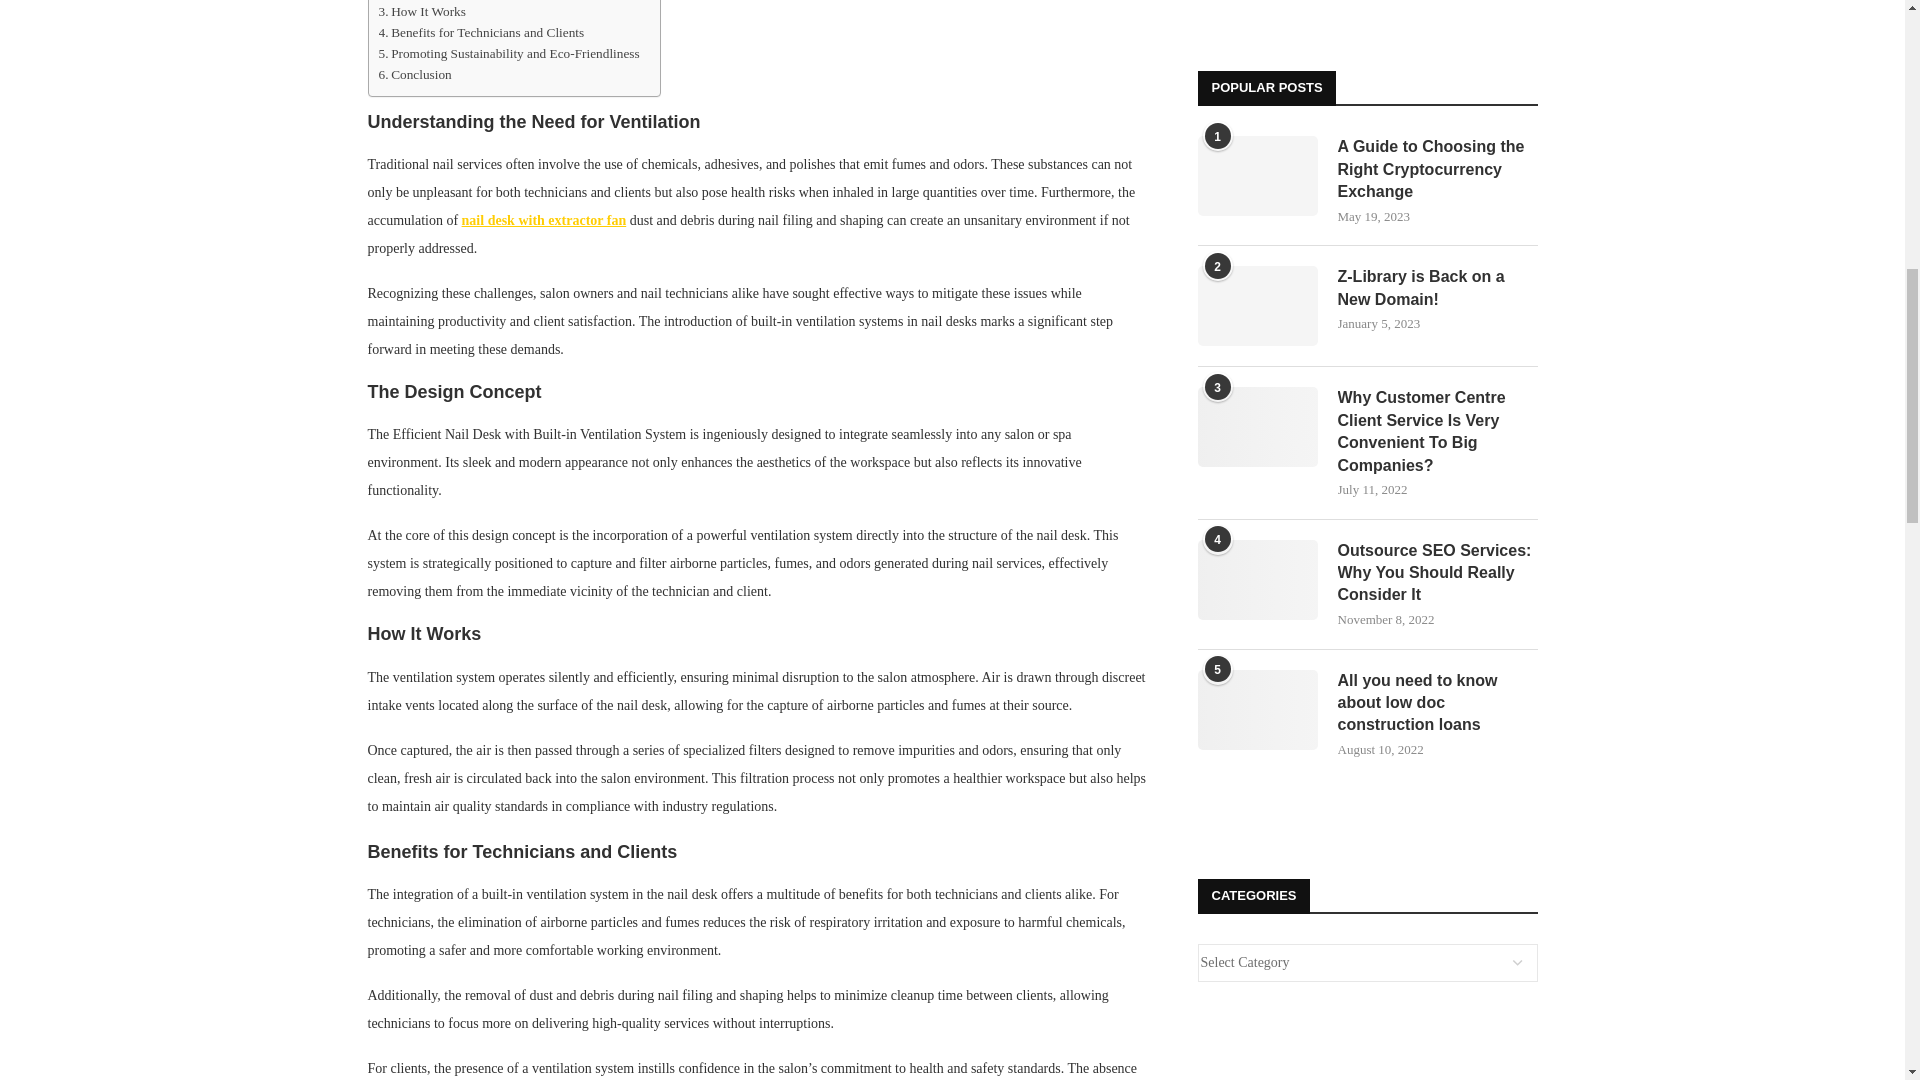 The width and height of the screenshot is (1920, 1080). Describe the element at coordinates (414, 74) in the screenshot. I see `Conclusion` at that location.